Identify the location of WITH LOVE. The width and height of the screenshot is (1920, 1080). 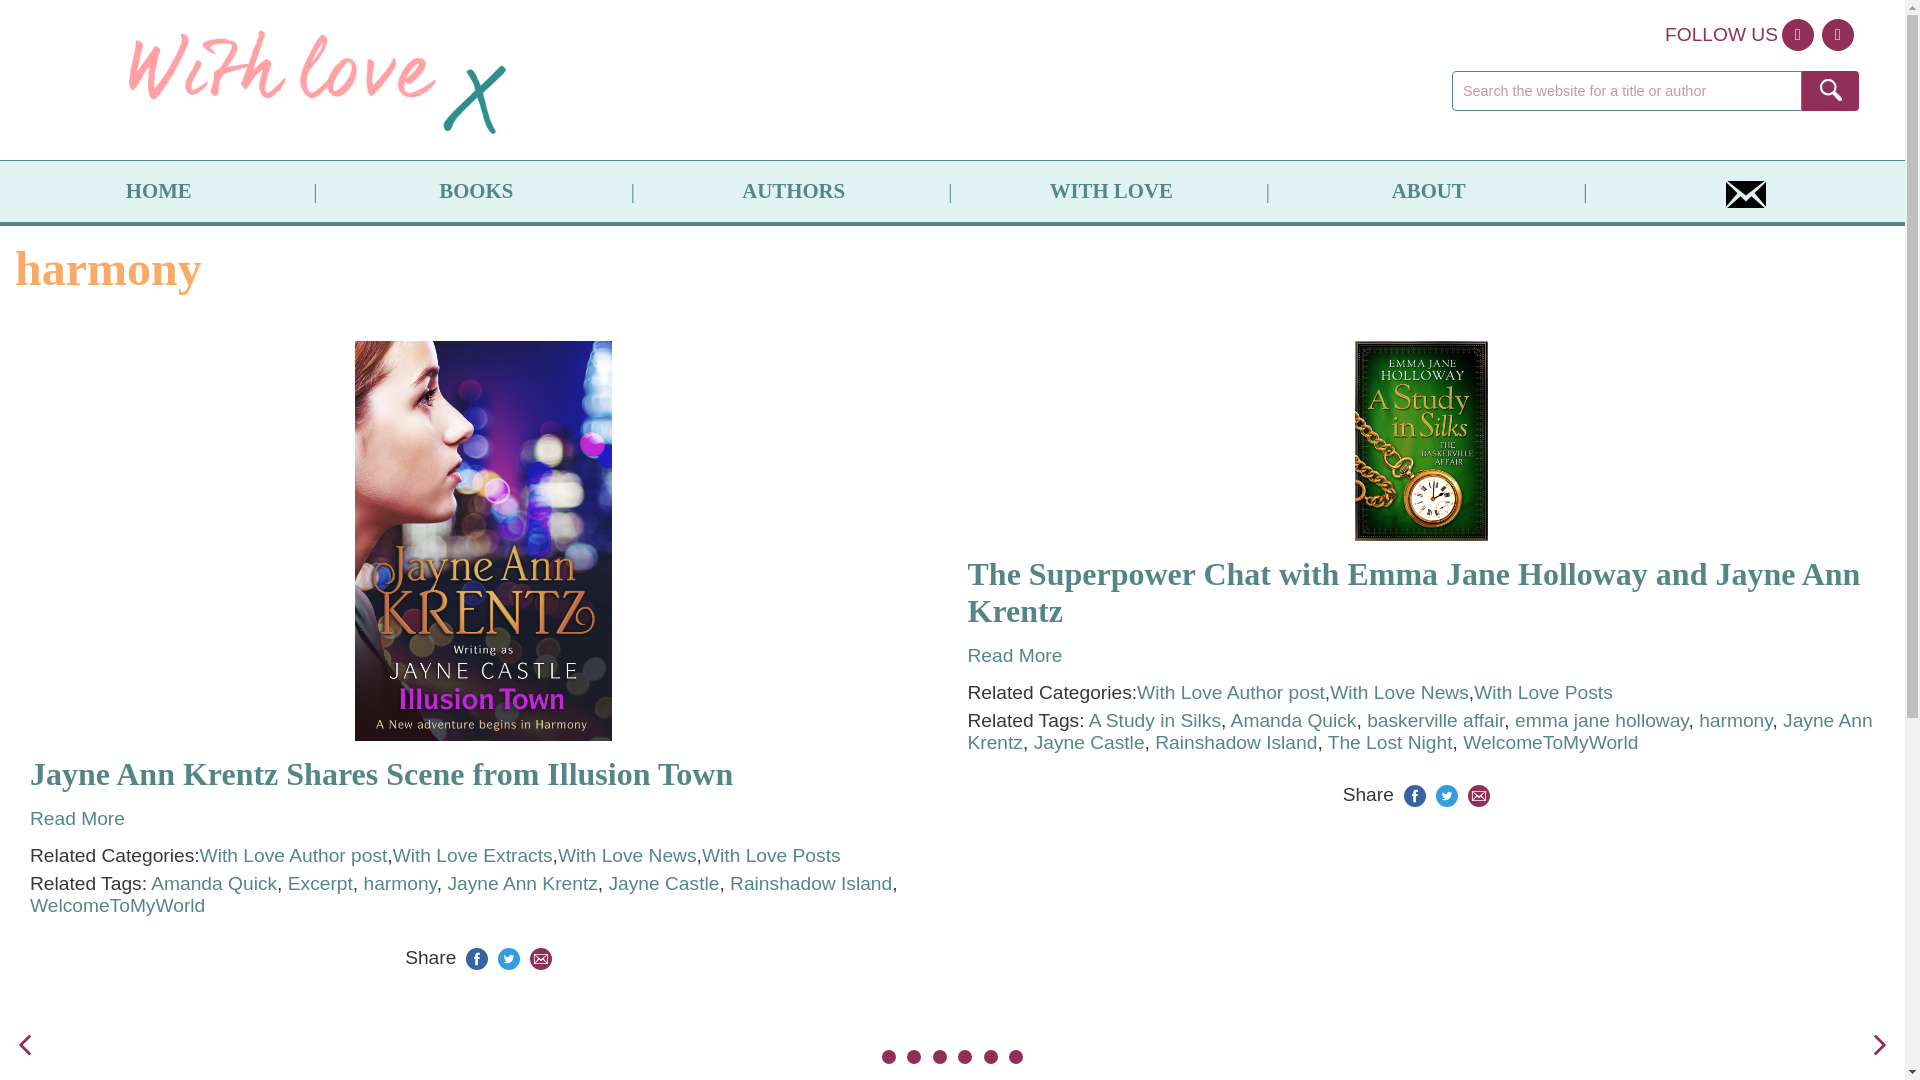
(1110, 191).